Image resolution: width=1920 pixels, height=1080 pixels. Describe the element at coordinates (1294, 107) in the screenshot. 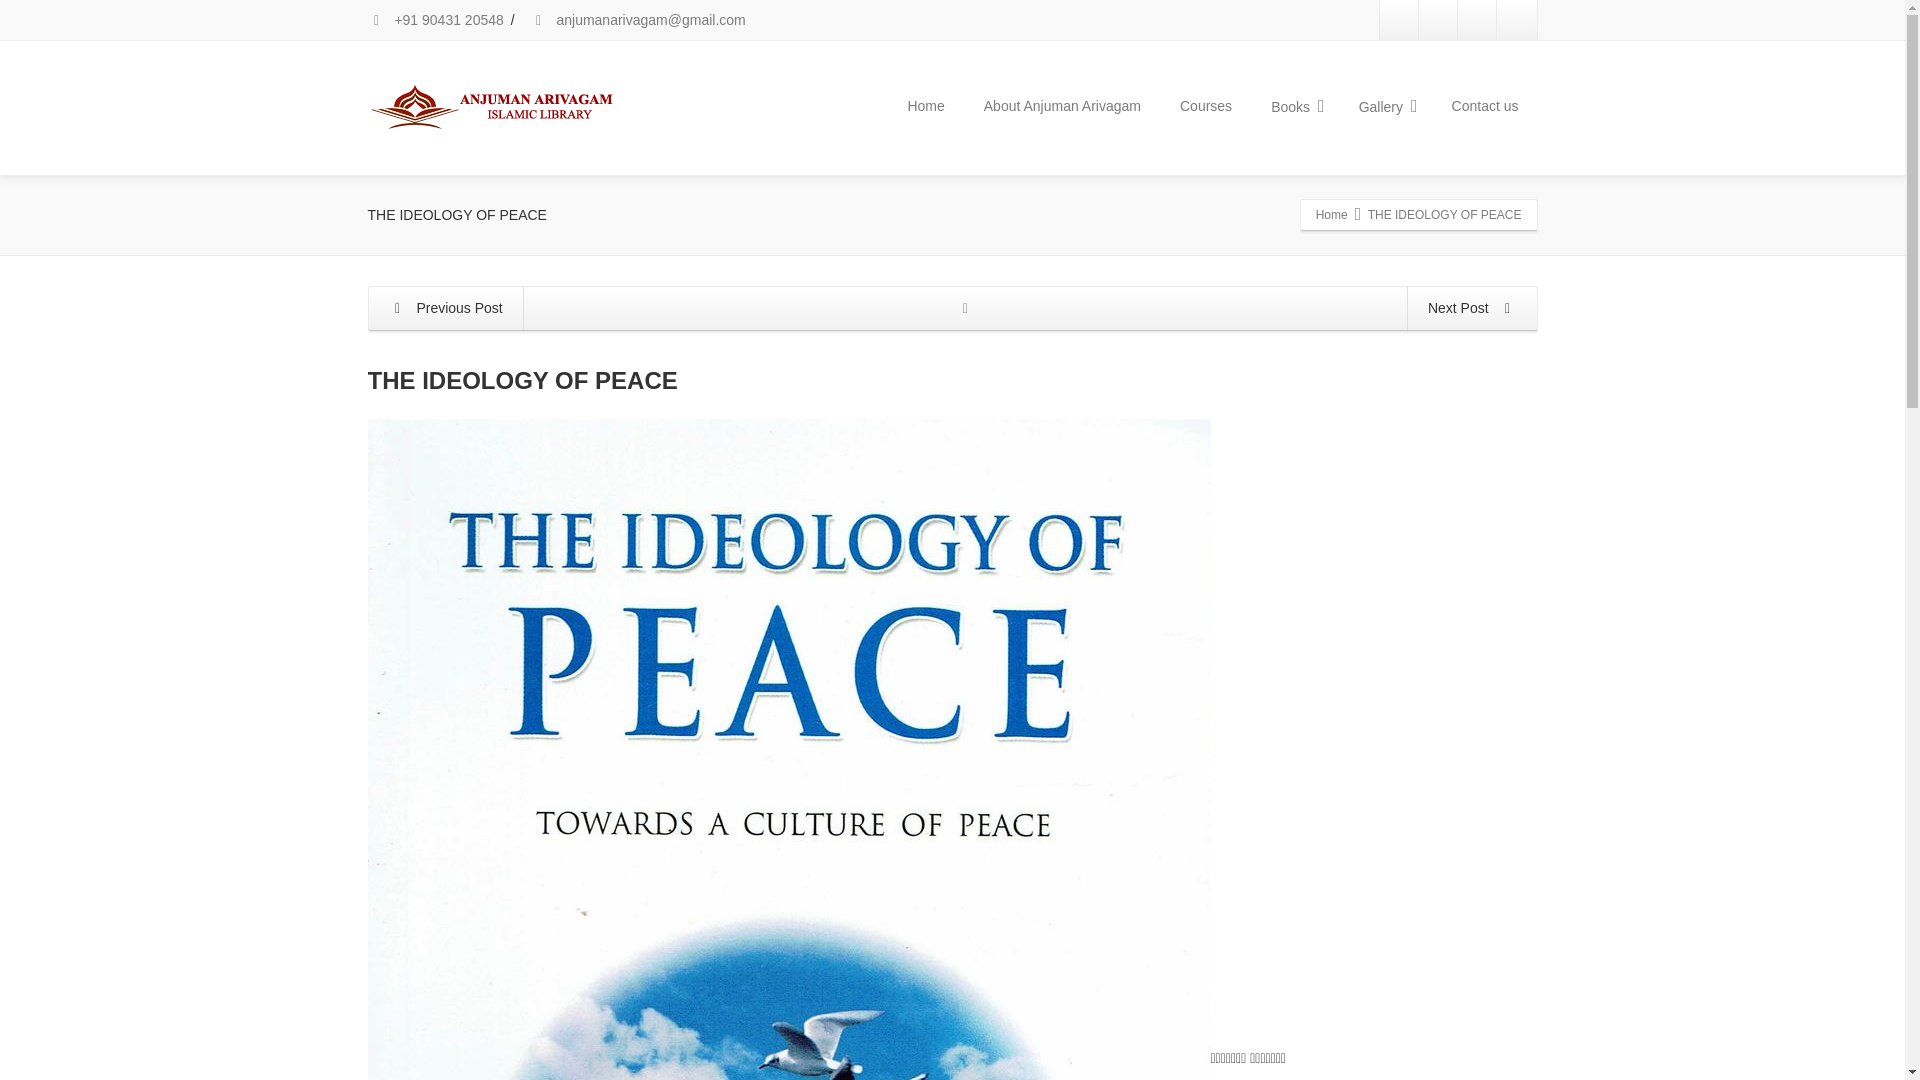

I see `Books` at that location.